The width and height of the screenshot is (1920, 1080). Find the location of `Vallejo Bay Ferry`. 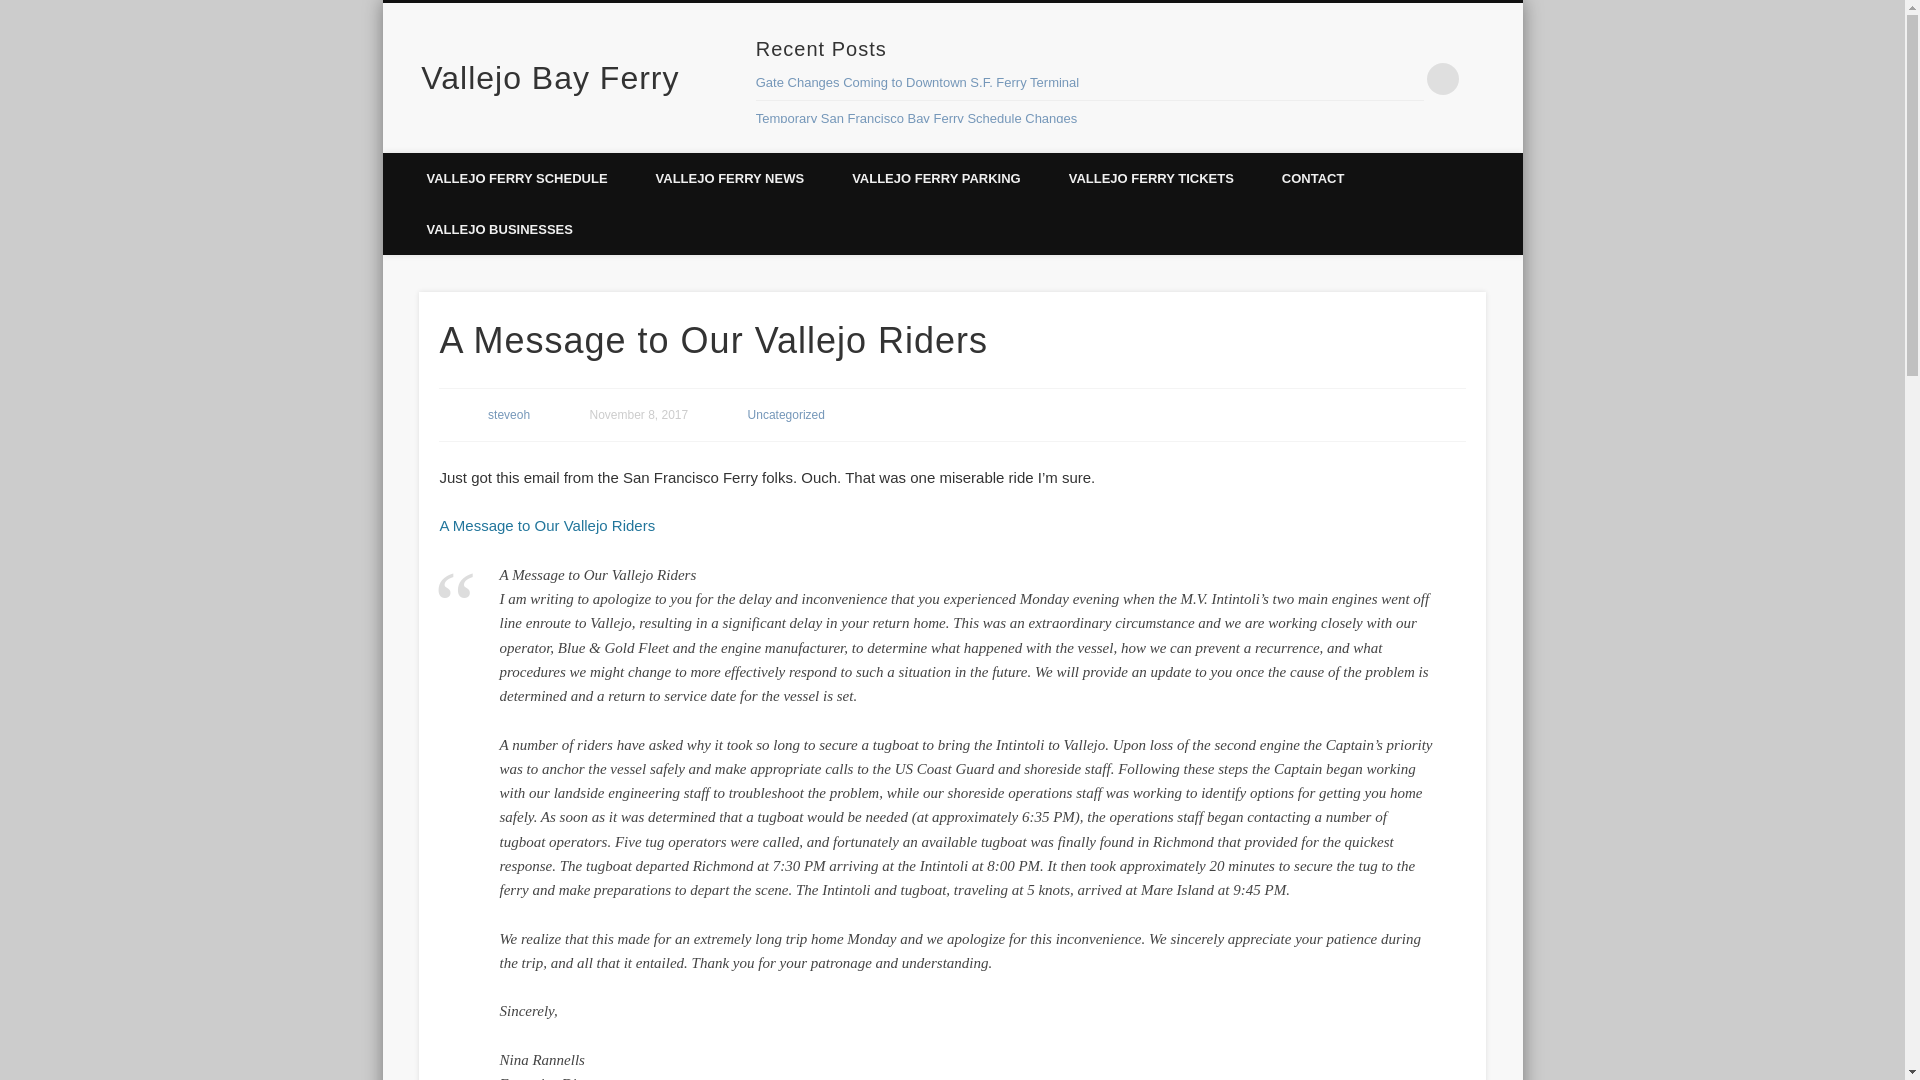

Vallejo Bay Ferry is located at coordinates (550, 78).